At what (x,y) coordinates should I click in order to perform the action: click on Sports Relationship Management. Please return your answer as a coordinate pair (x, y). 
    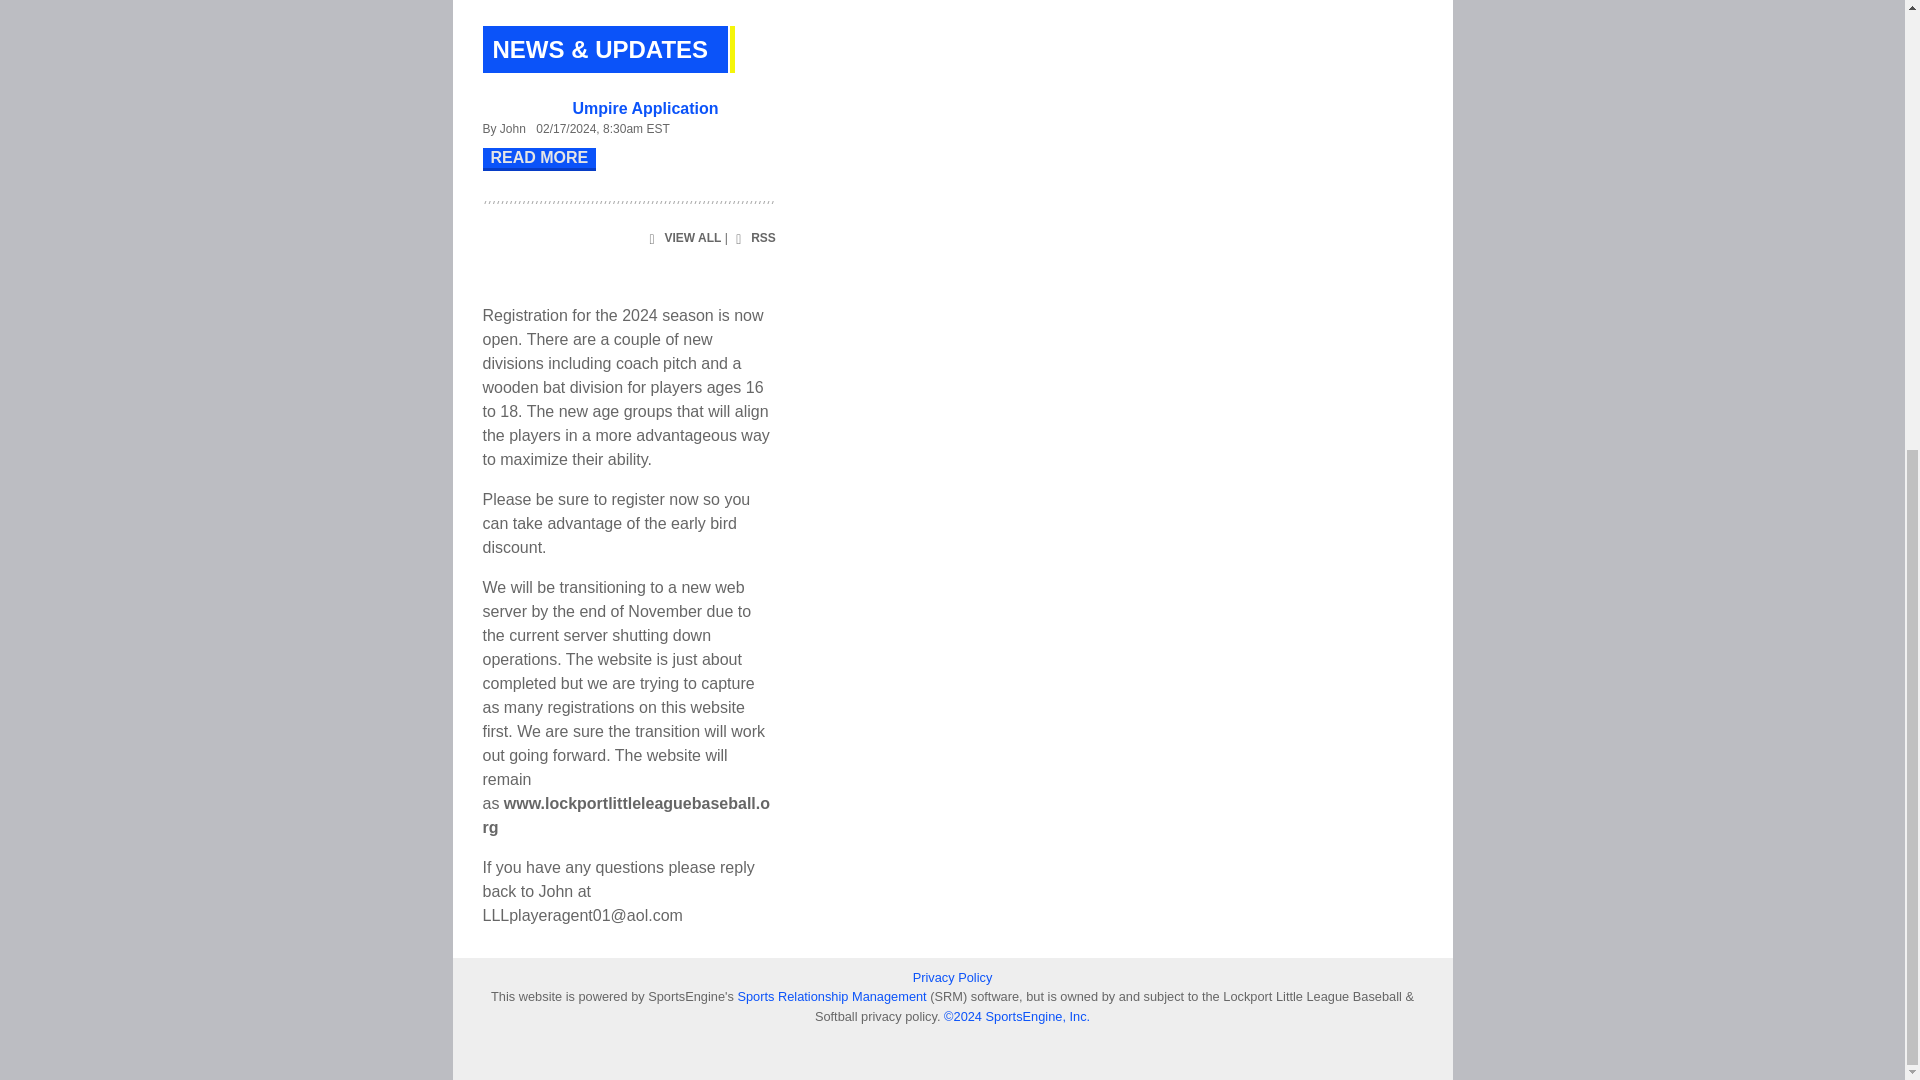
    Looking at the image, I should click on (833, 996).